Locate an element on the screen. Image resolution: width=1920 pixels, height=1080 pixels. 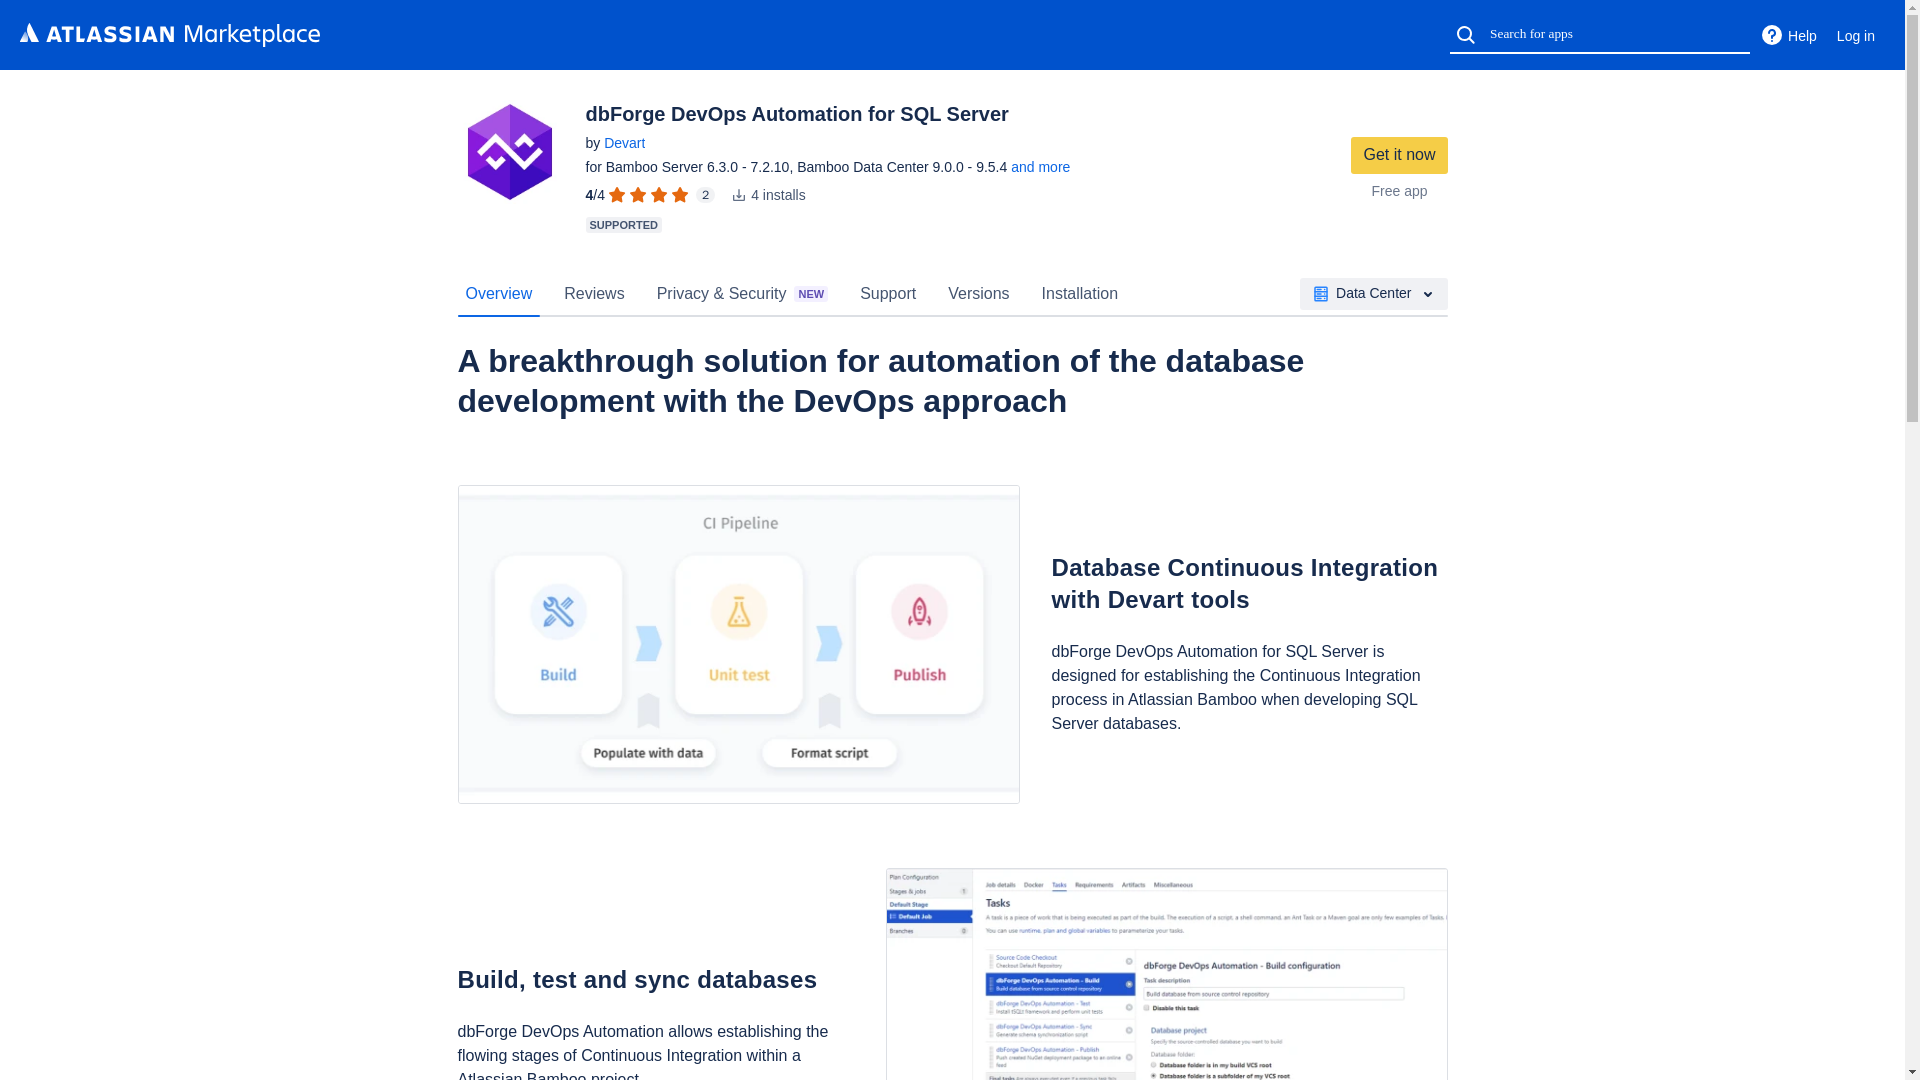
Get it now is located at coordinates (1399, 155).